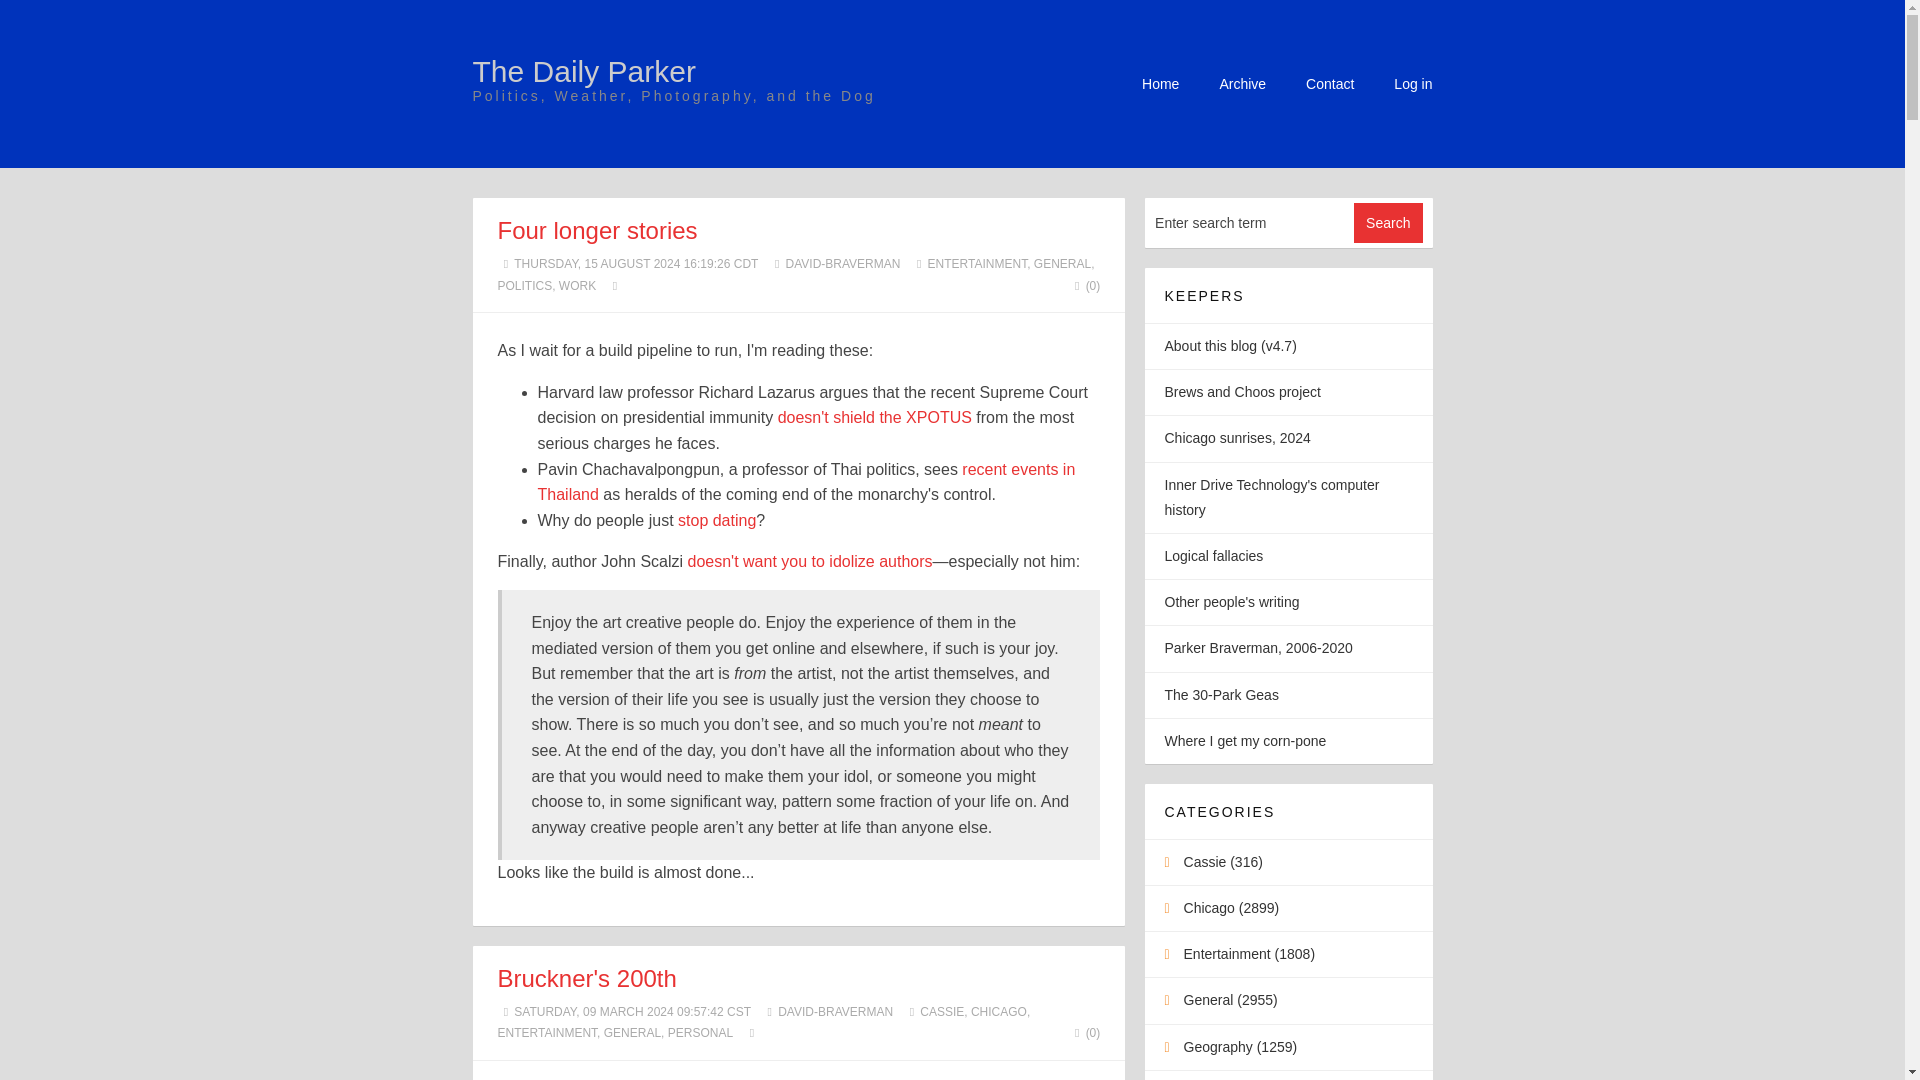 The height and width of the screenshot is (1080, 1920). What do you see at coordinates (941, 1012) in the screenshot?
I see `CASSIE` at bounding box center [941, 1012].